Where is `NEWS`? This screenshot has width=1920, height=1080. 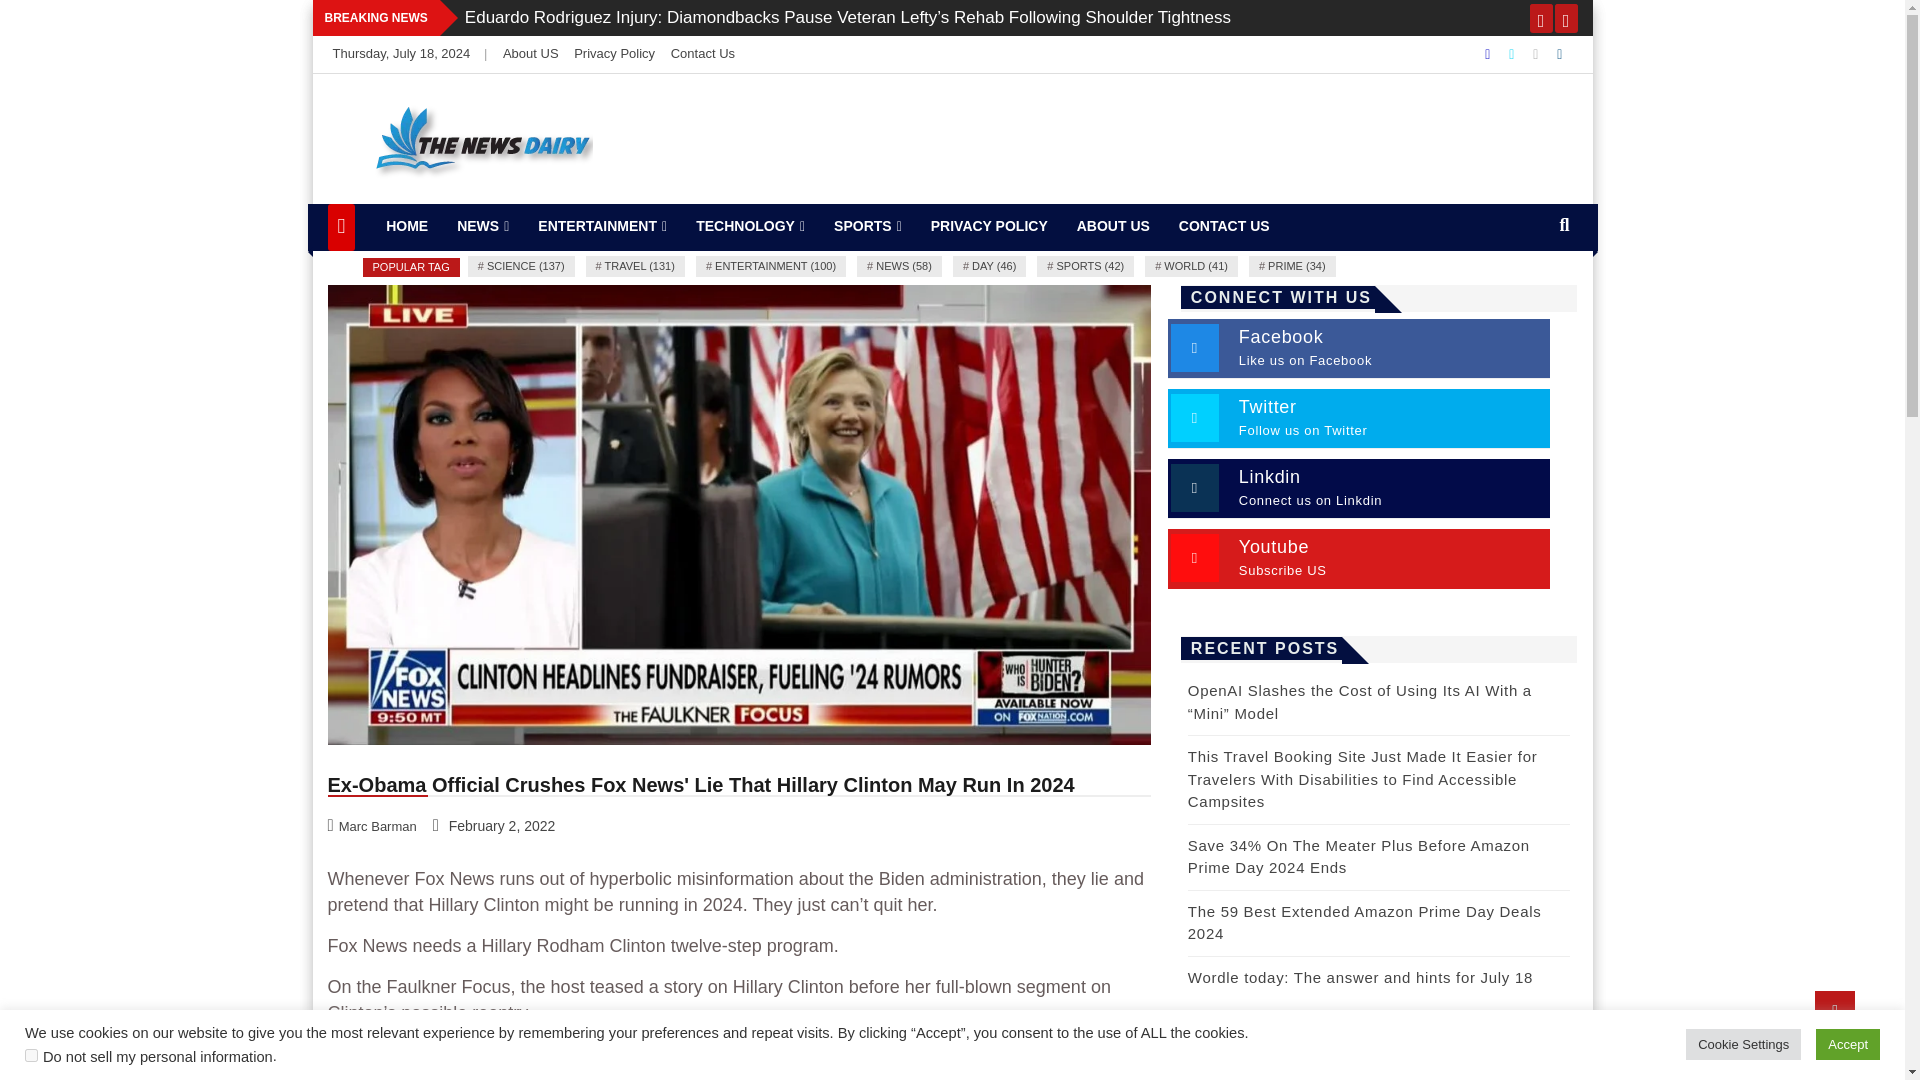
NEWS is located at coordinates (482, 226).